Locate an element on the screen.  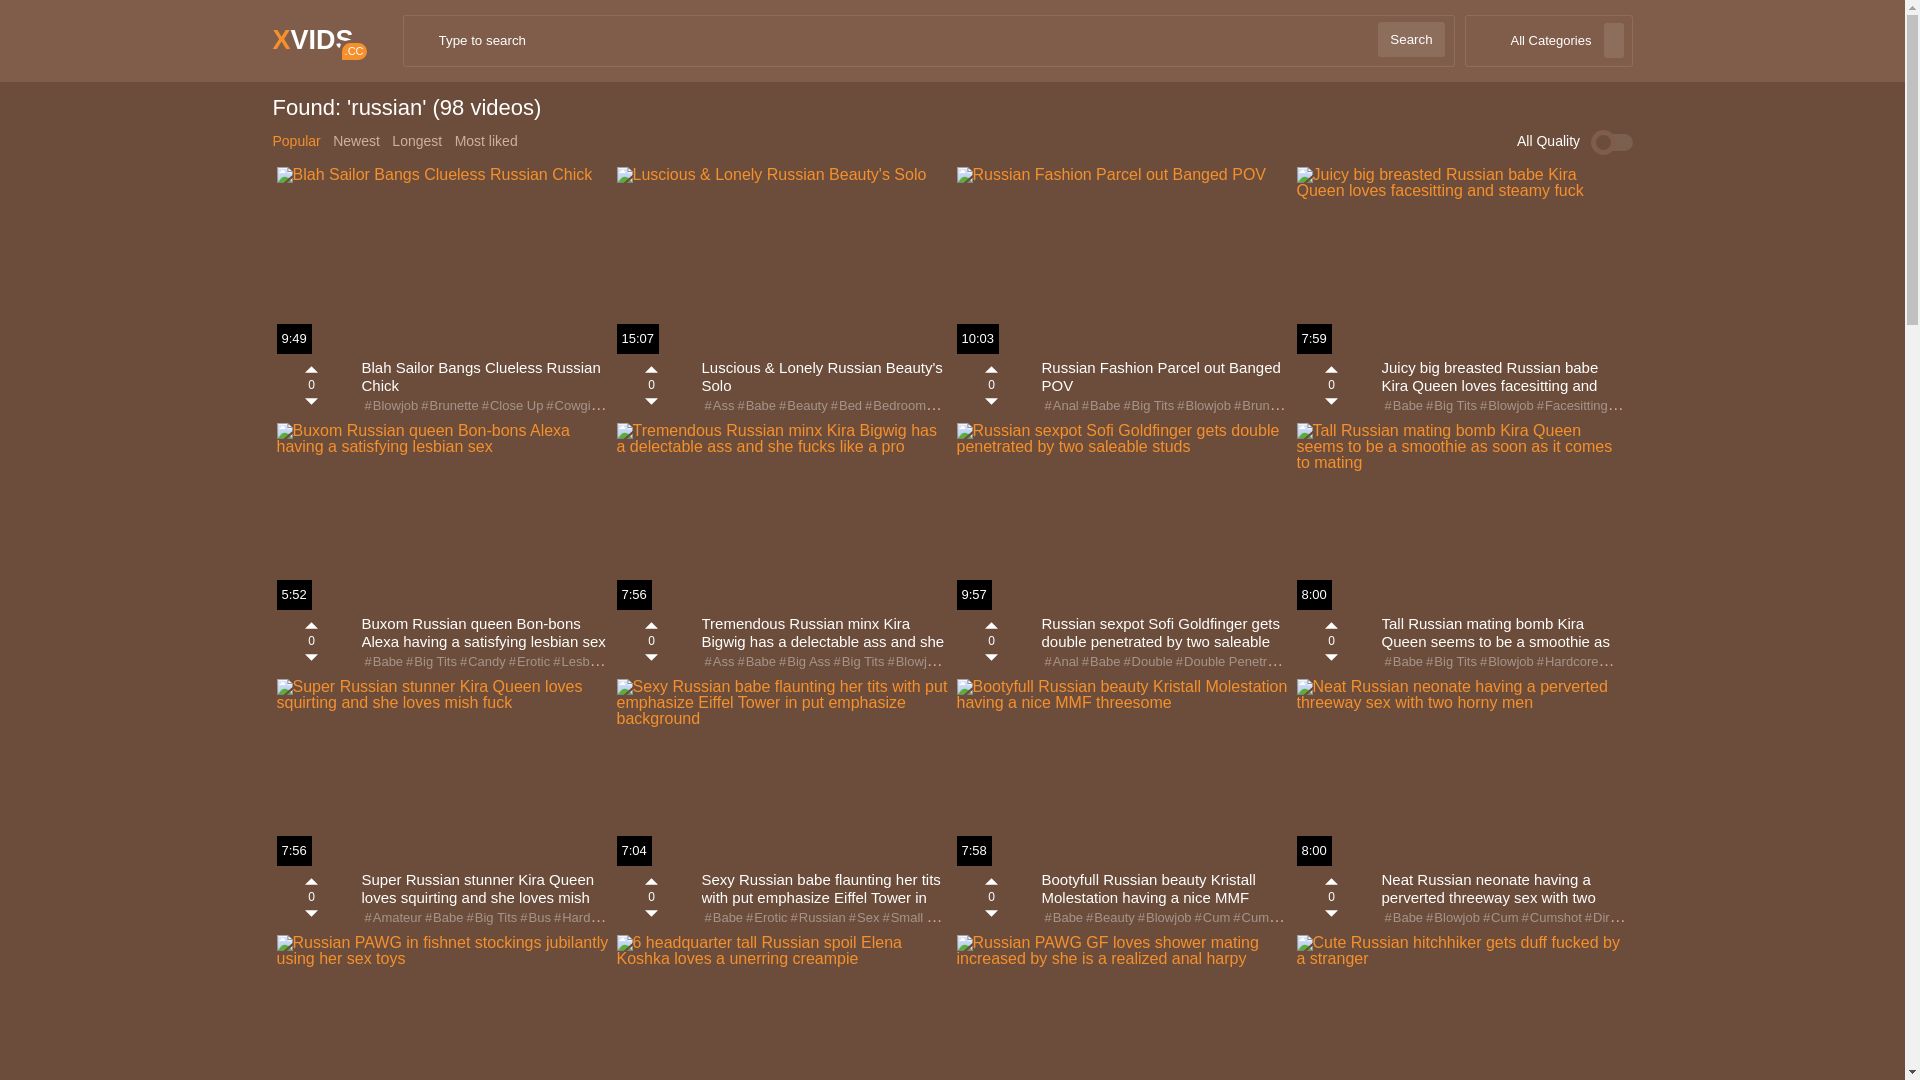
Big Tits is located at coordinates (430, 662).